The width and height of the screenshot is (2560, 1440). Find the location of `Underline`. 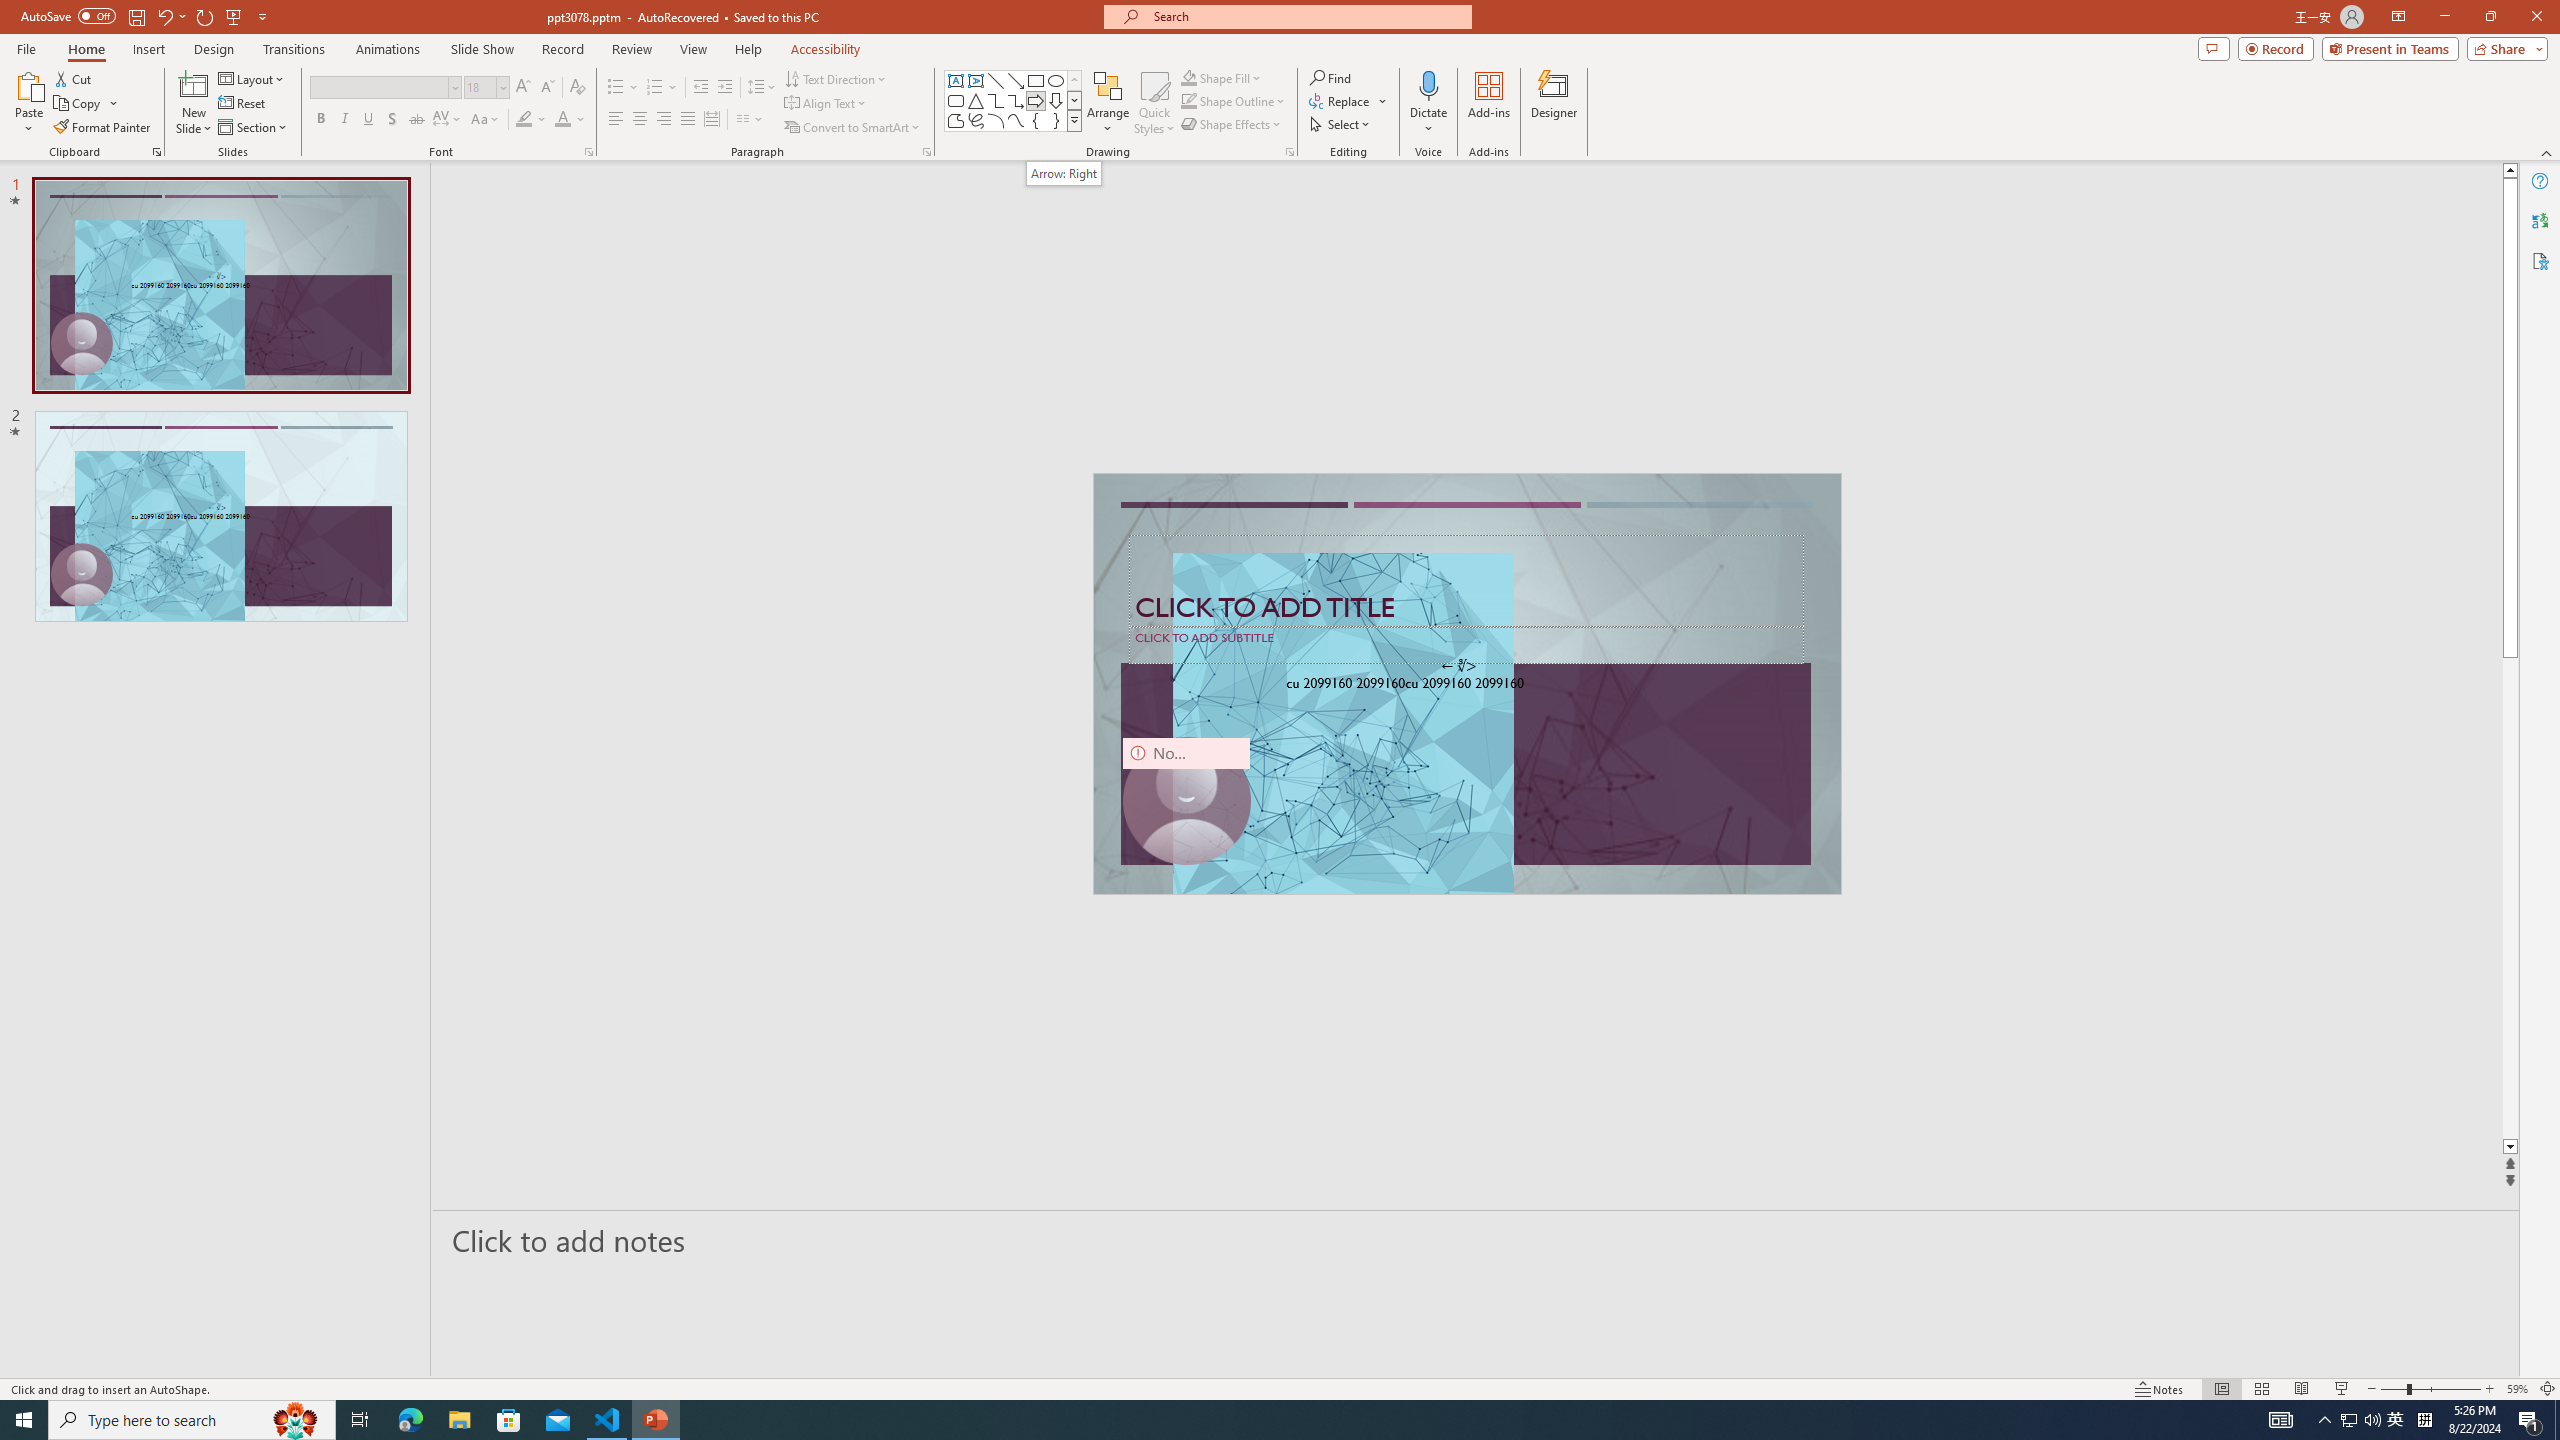

Underline is located at coordinates (368, 120).